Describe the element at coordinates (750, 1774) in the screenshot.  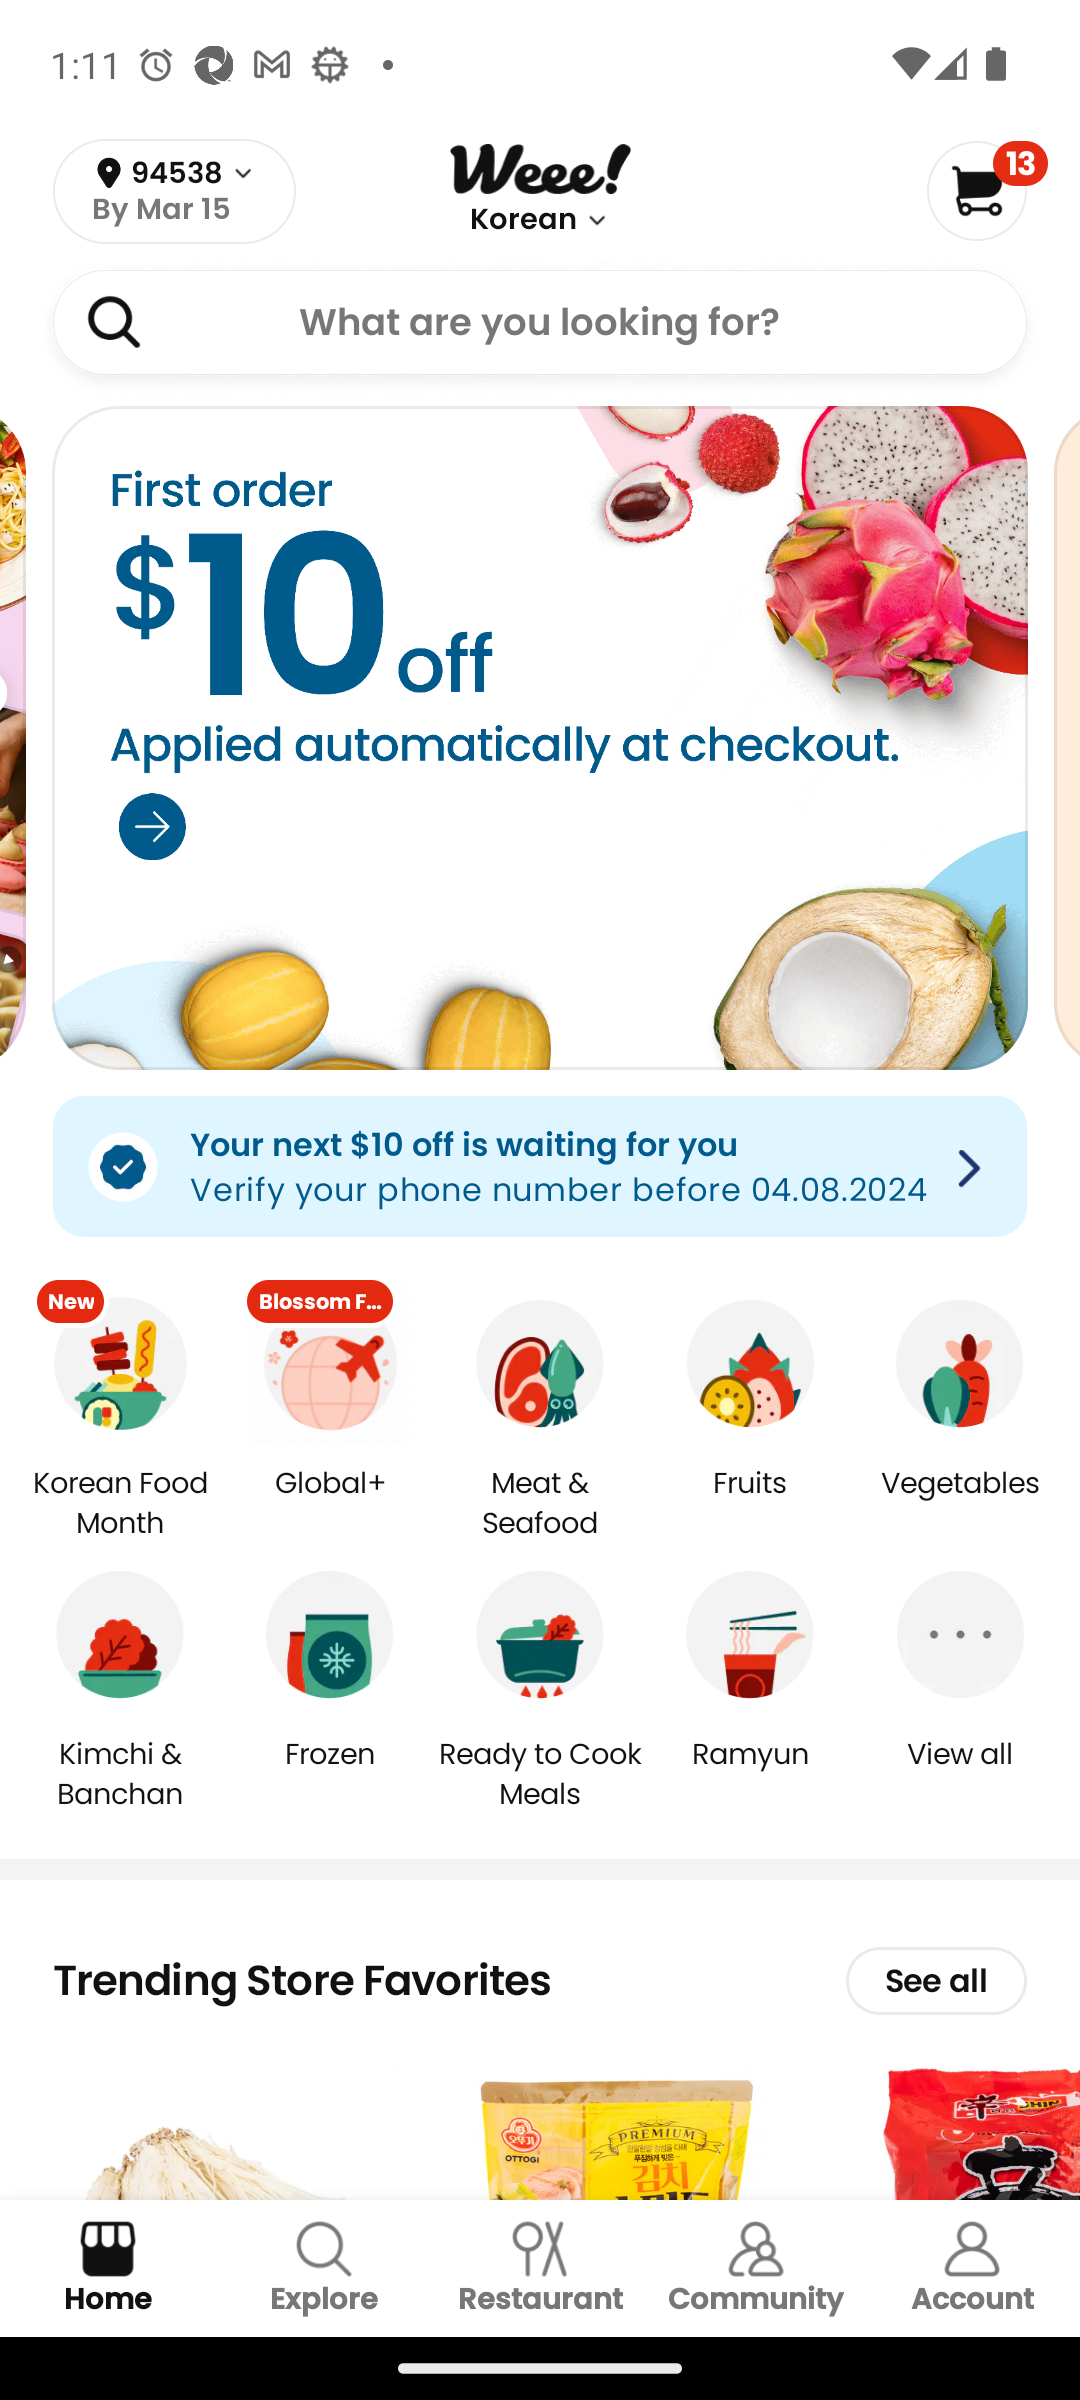
I see `Ramyun` at that location.